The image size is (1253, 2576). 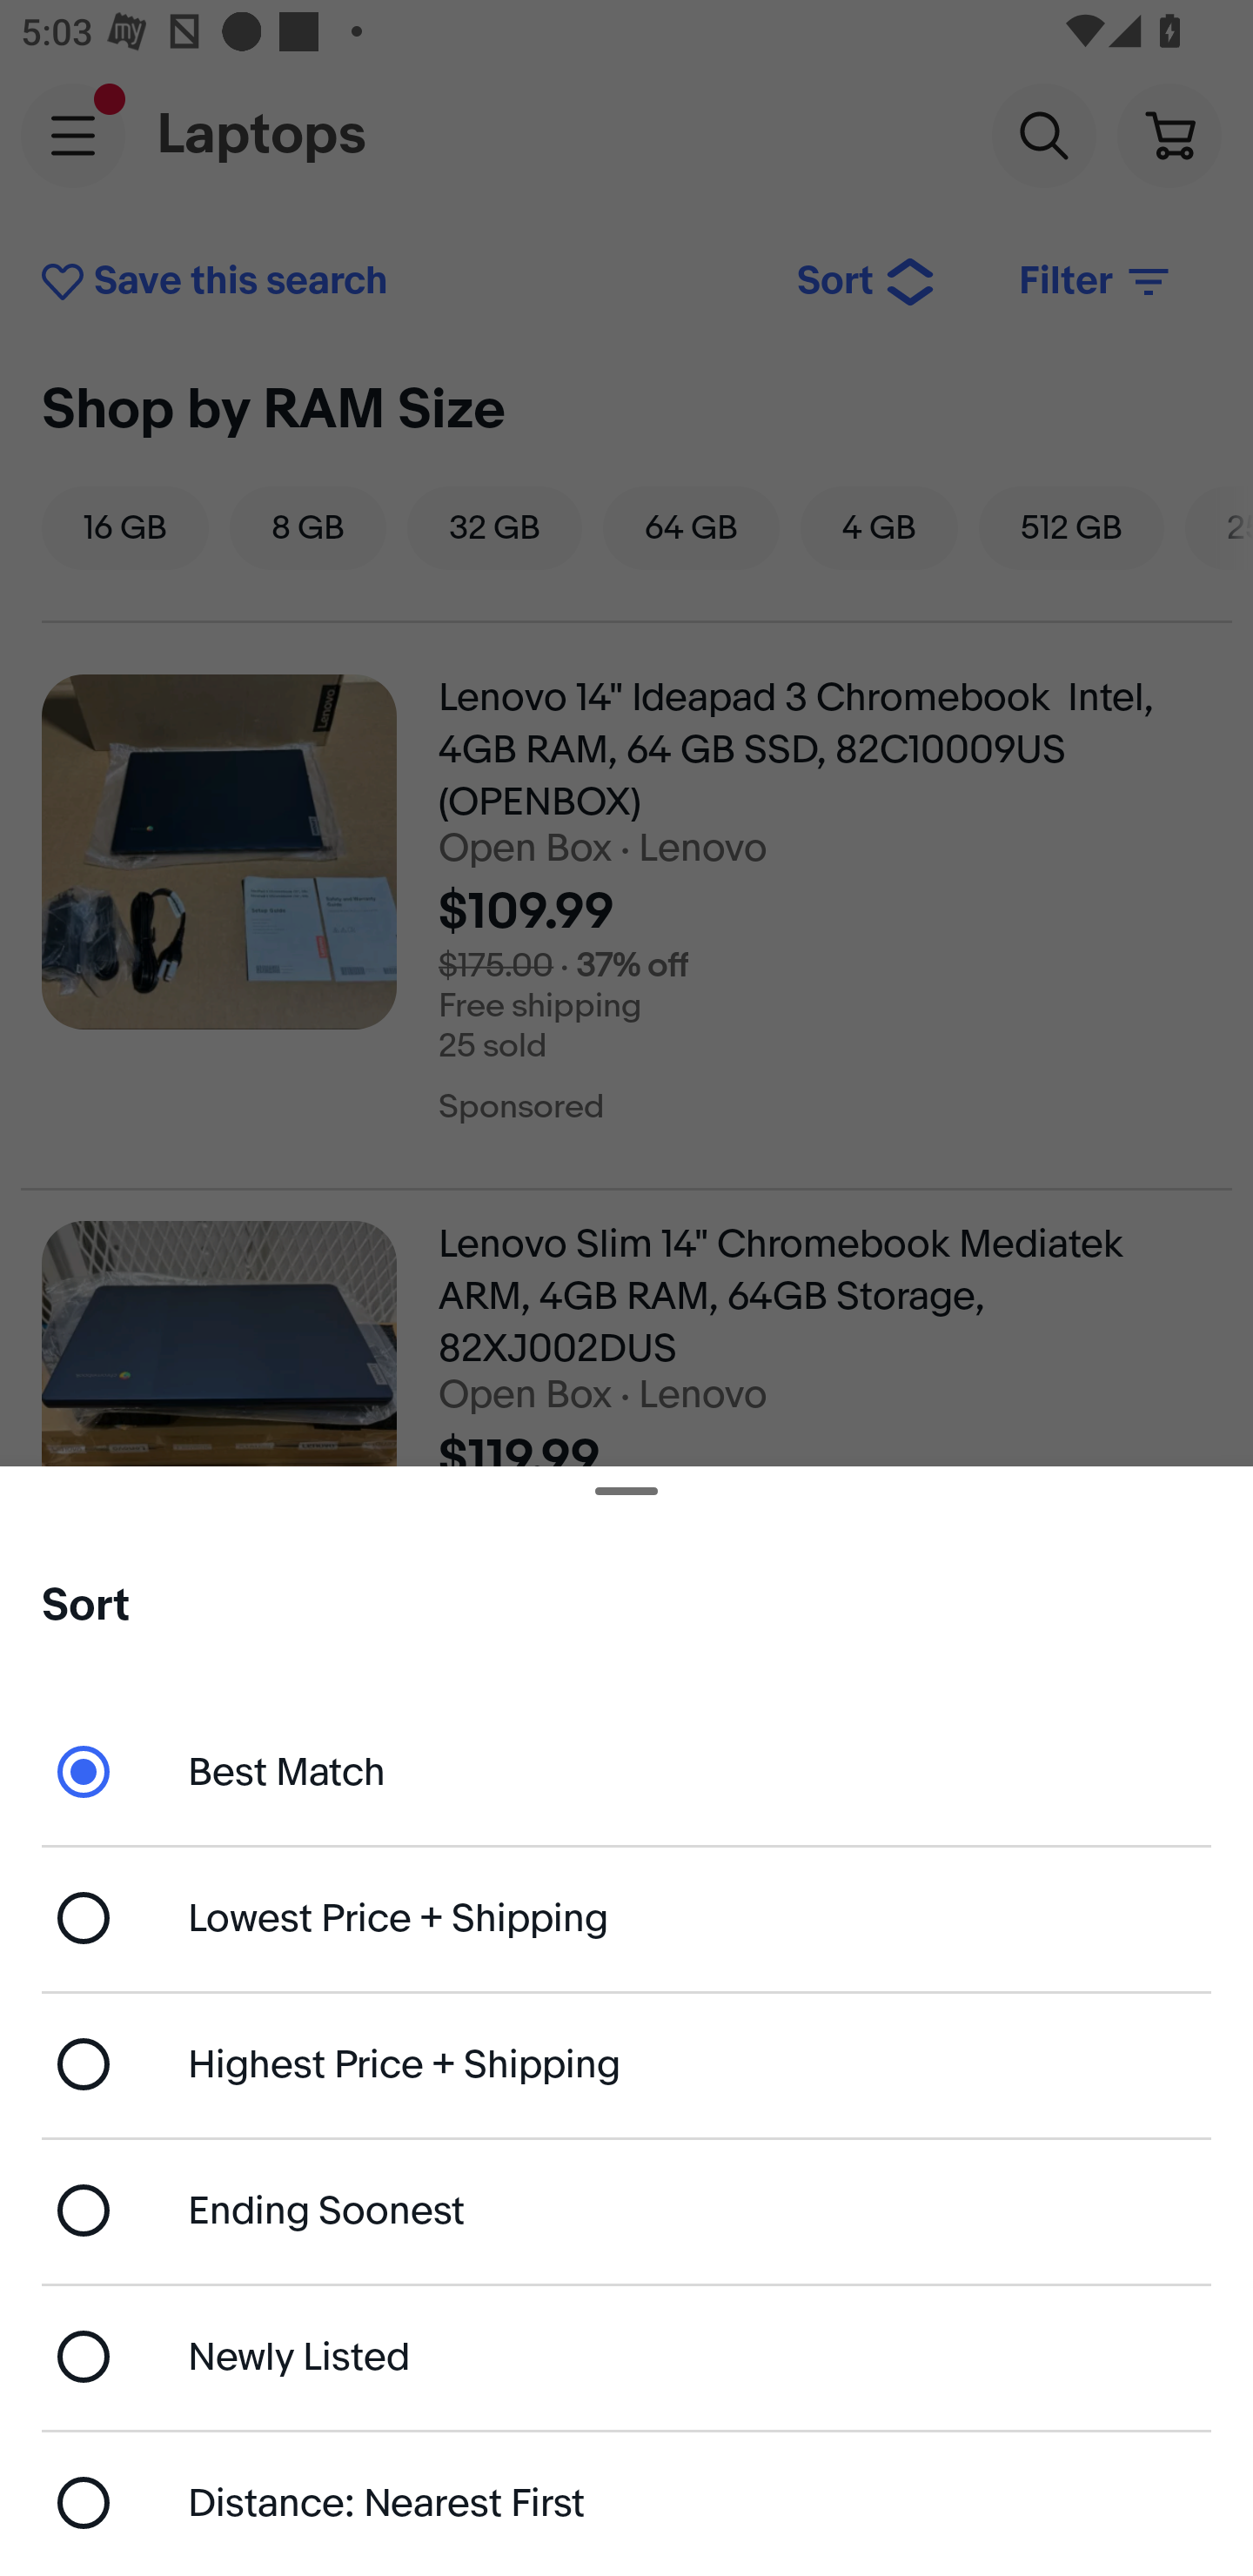 I want to click on Best Match - currently selected Best Match, so click(x=626, y=1770).